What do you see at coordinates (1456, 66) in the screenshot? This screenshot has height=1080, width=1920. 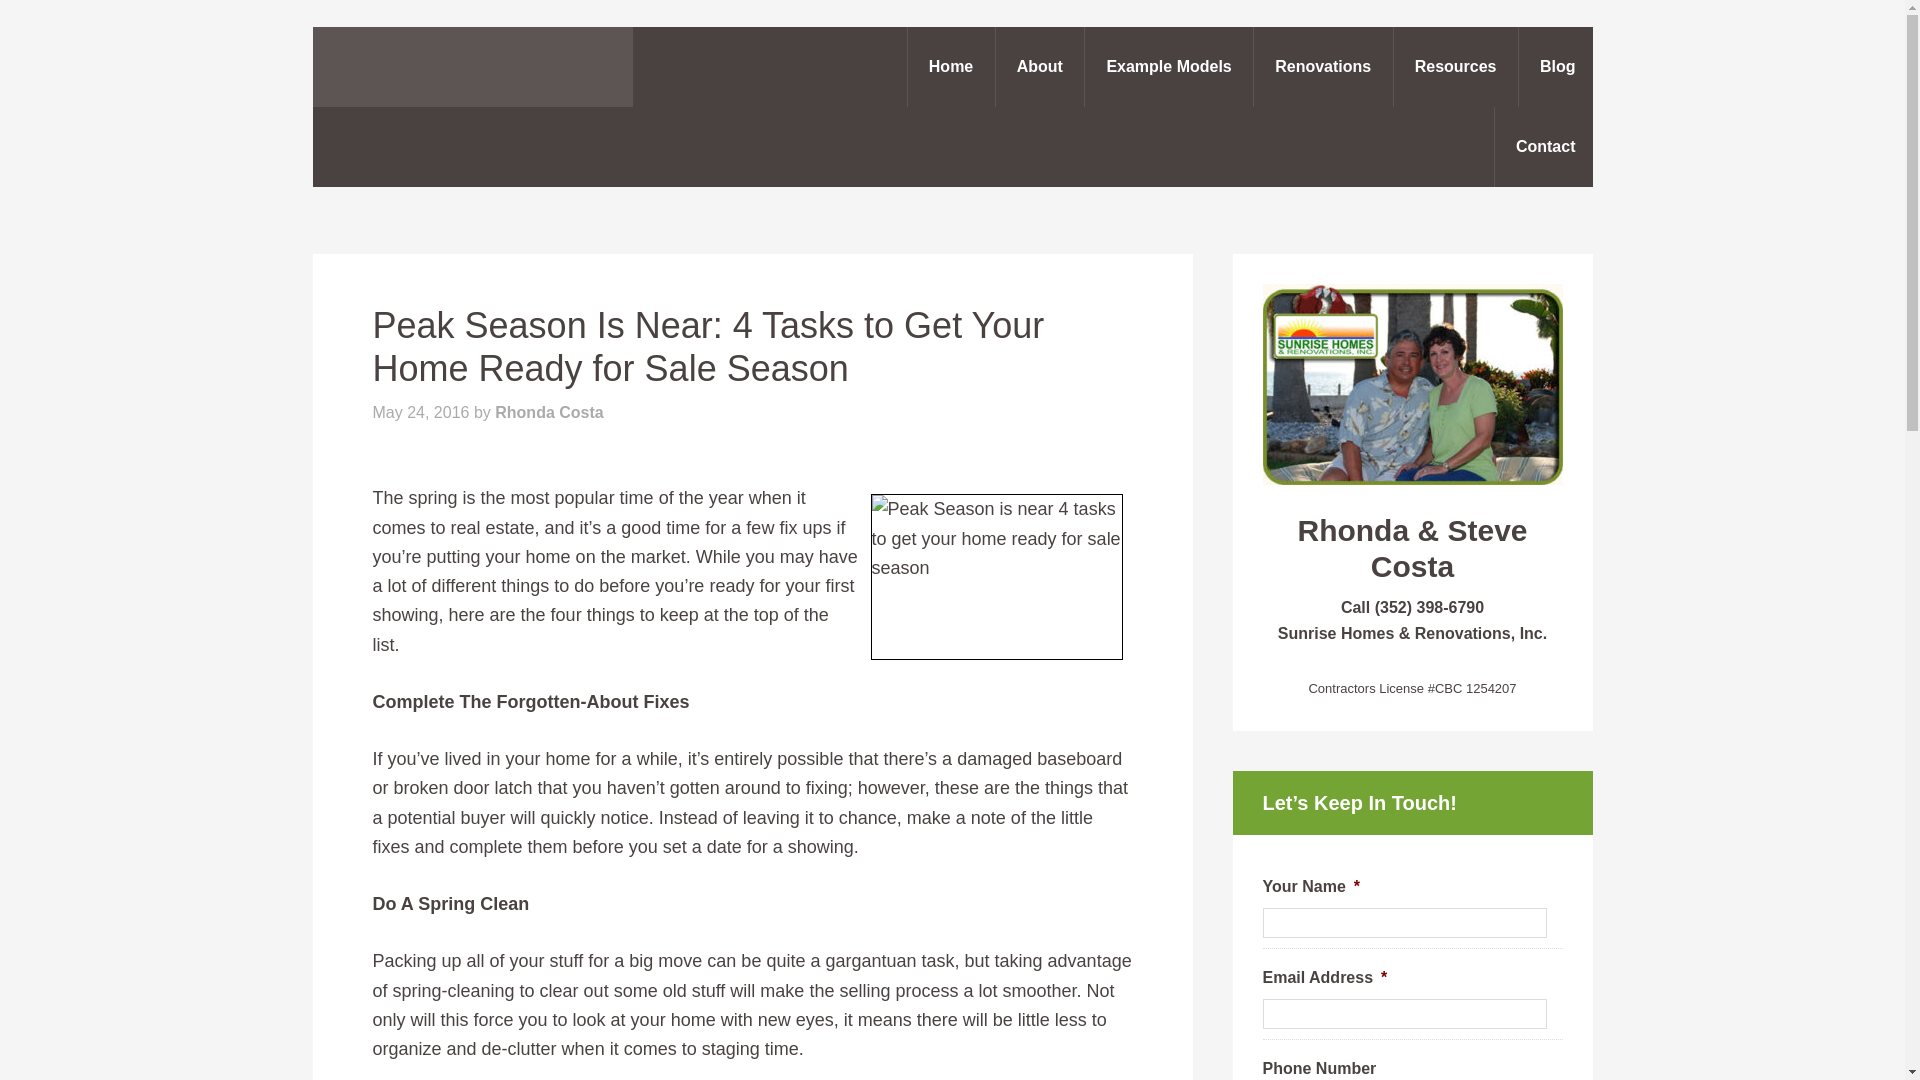 I see `Resources` at bounding box center [1456, 66].